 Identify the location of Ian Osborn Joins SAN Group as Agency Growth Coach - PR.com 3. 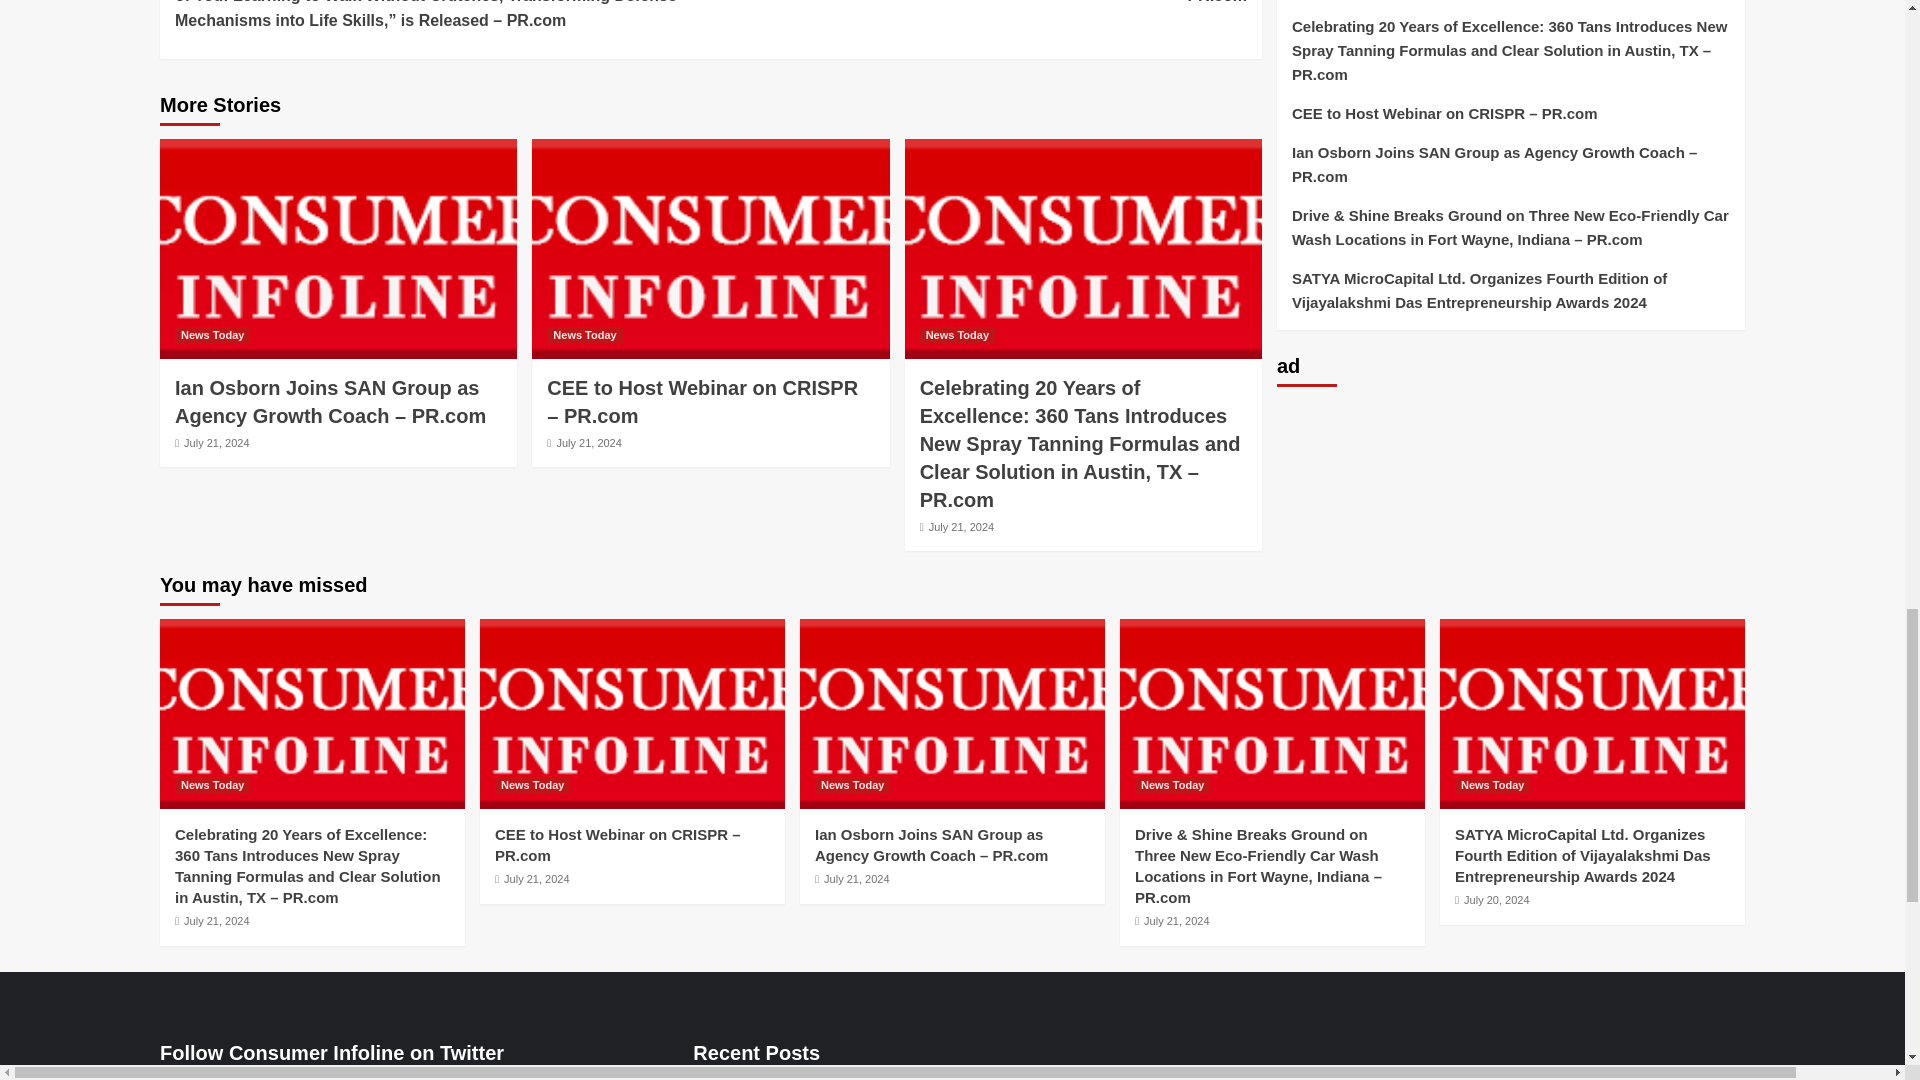
(338, 248).